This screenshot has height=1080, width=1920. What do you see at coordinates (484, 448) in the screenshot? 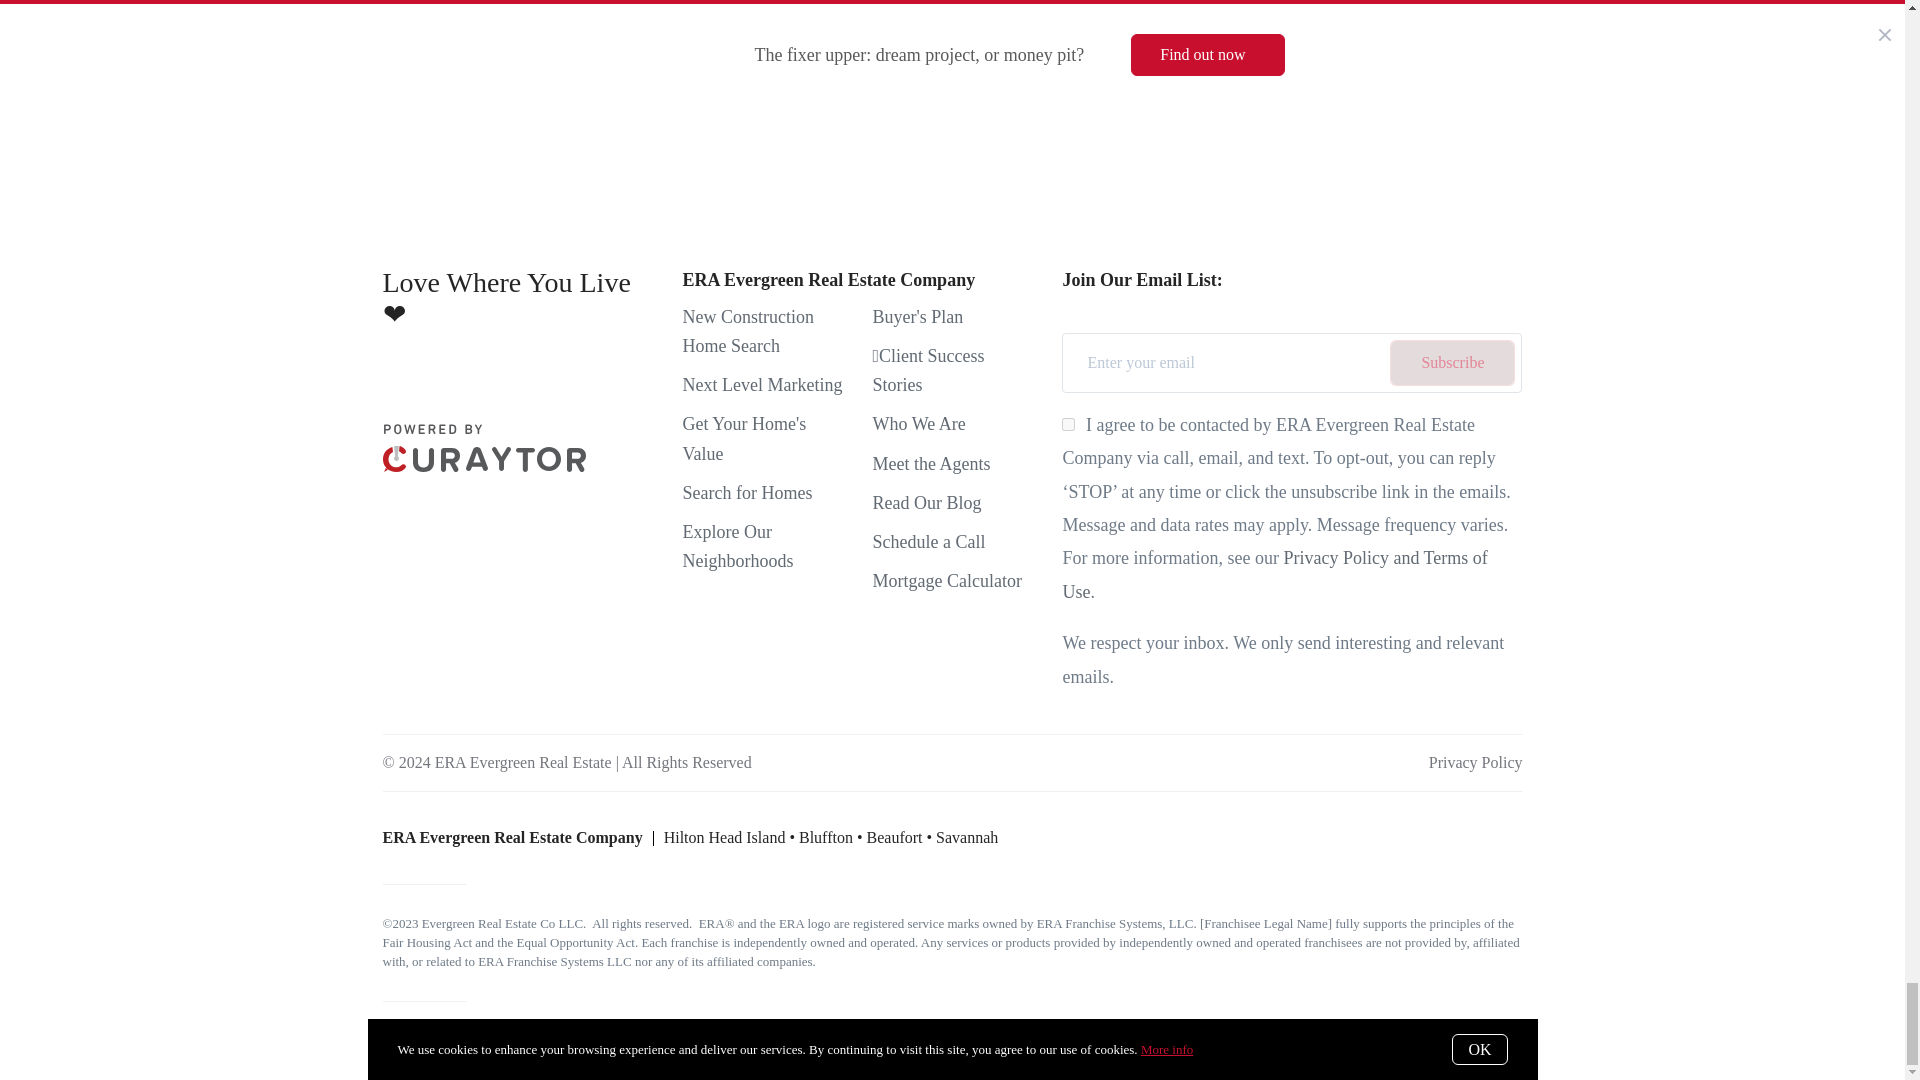
I see `curaytor-horizontal` at bounding box center [484, 448].